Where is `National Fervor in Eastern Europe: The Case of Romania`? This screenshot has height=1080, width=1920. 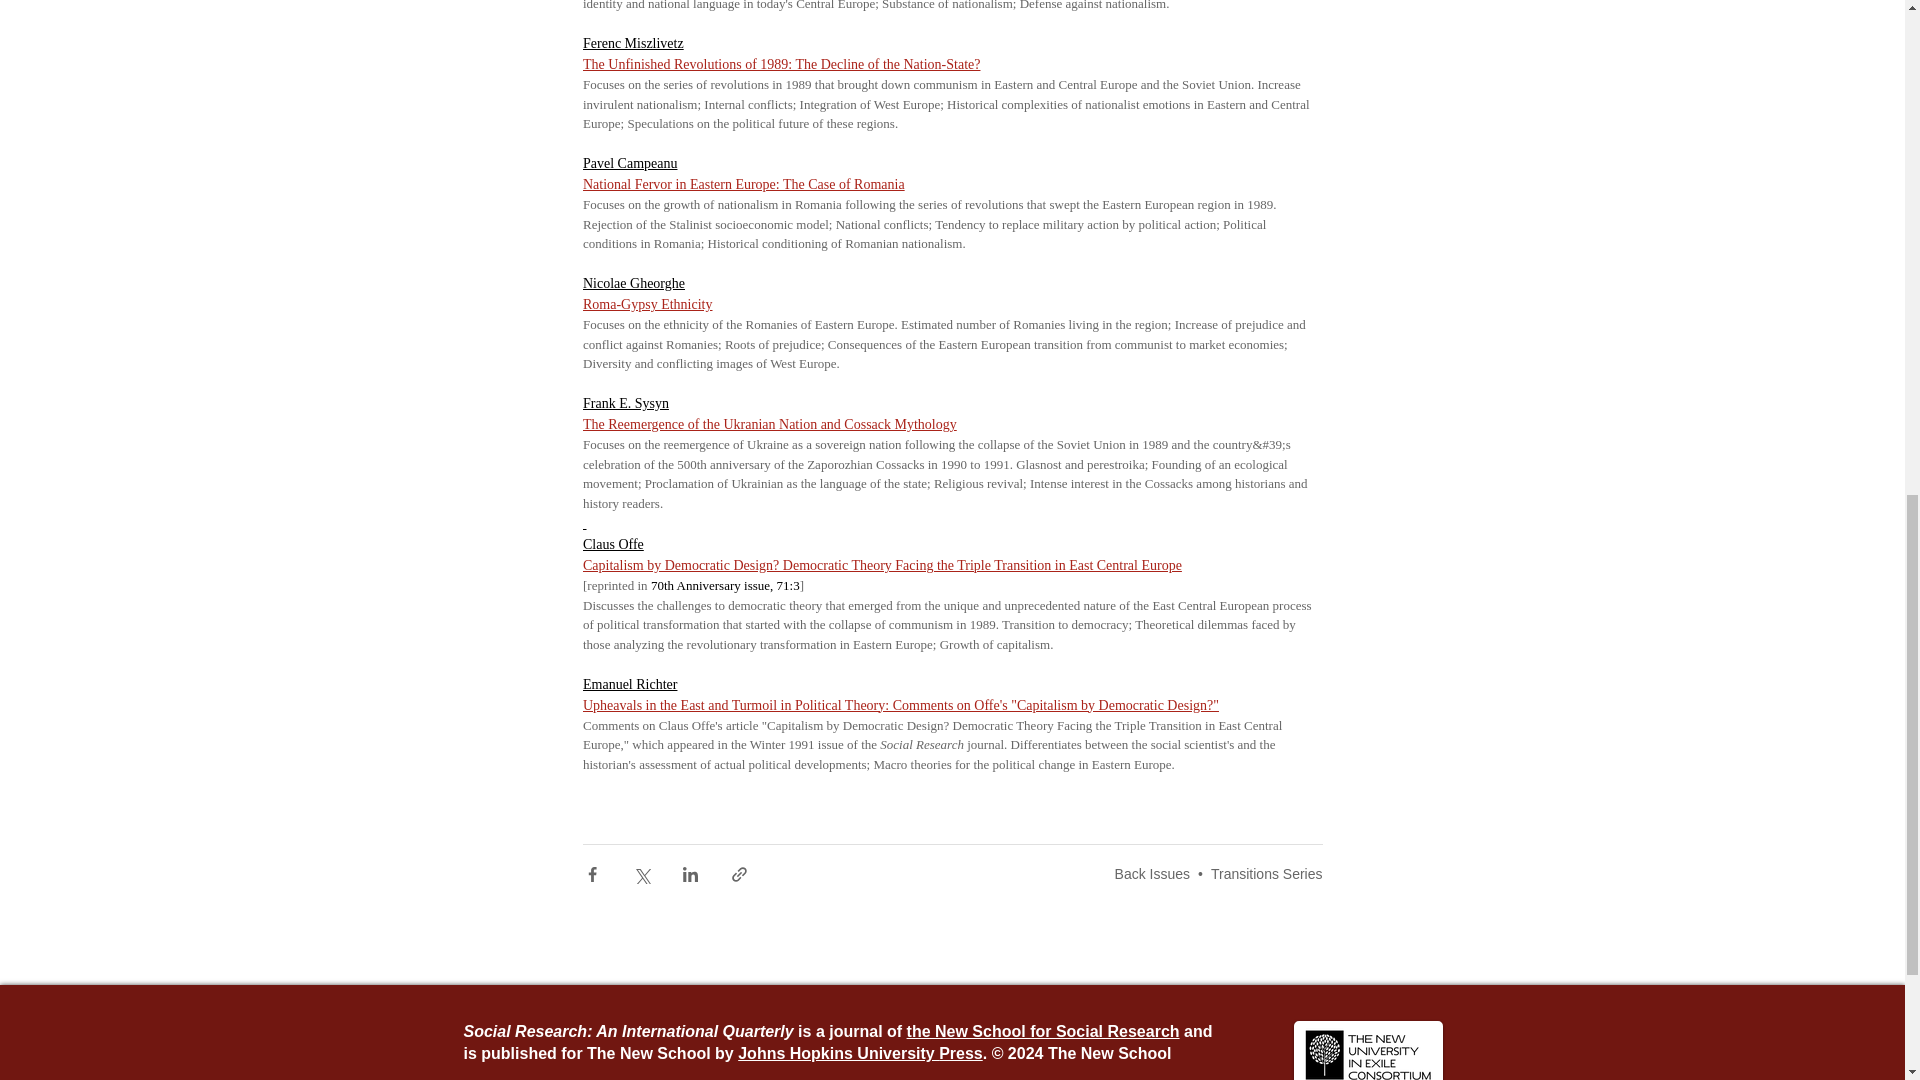 National Fervor in Eastern Europe: The Case of Romania is located at coordinates (742, 184).